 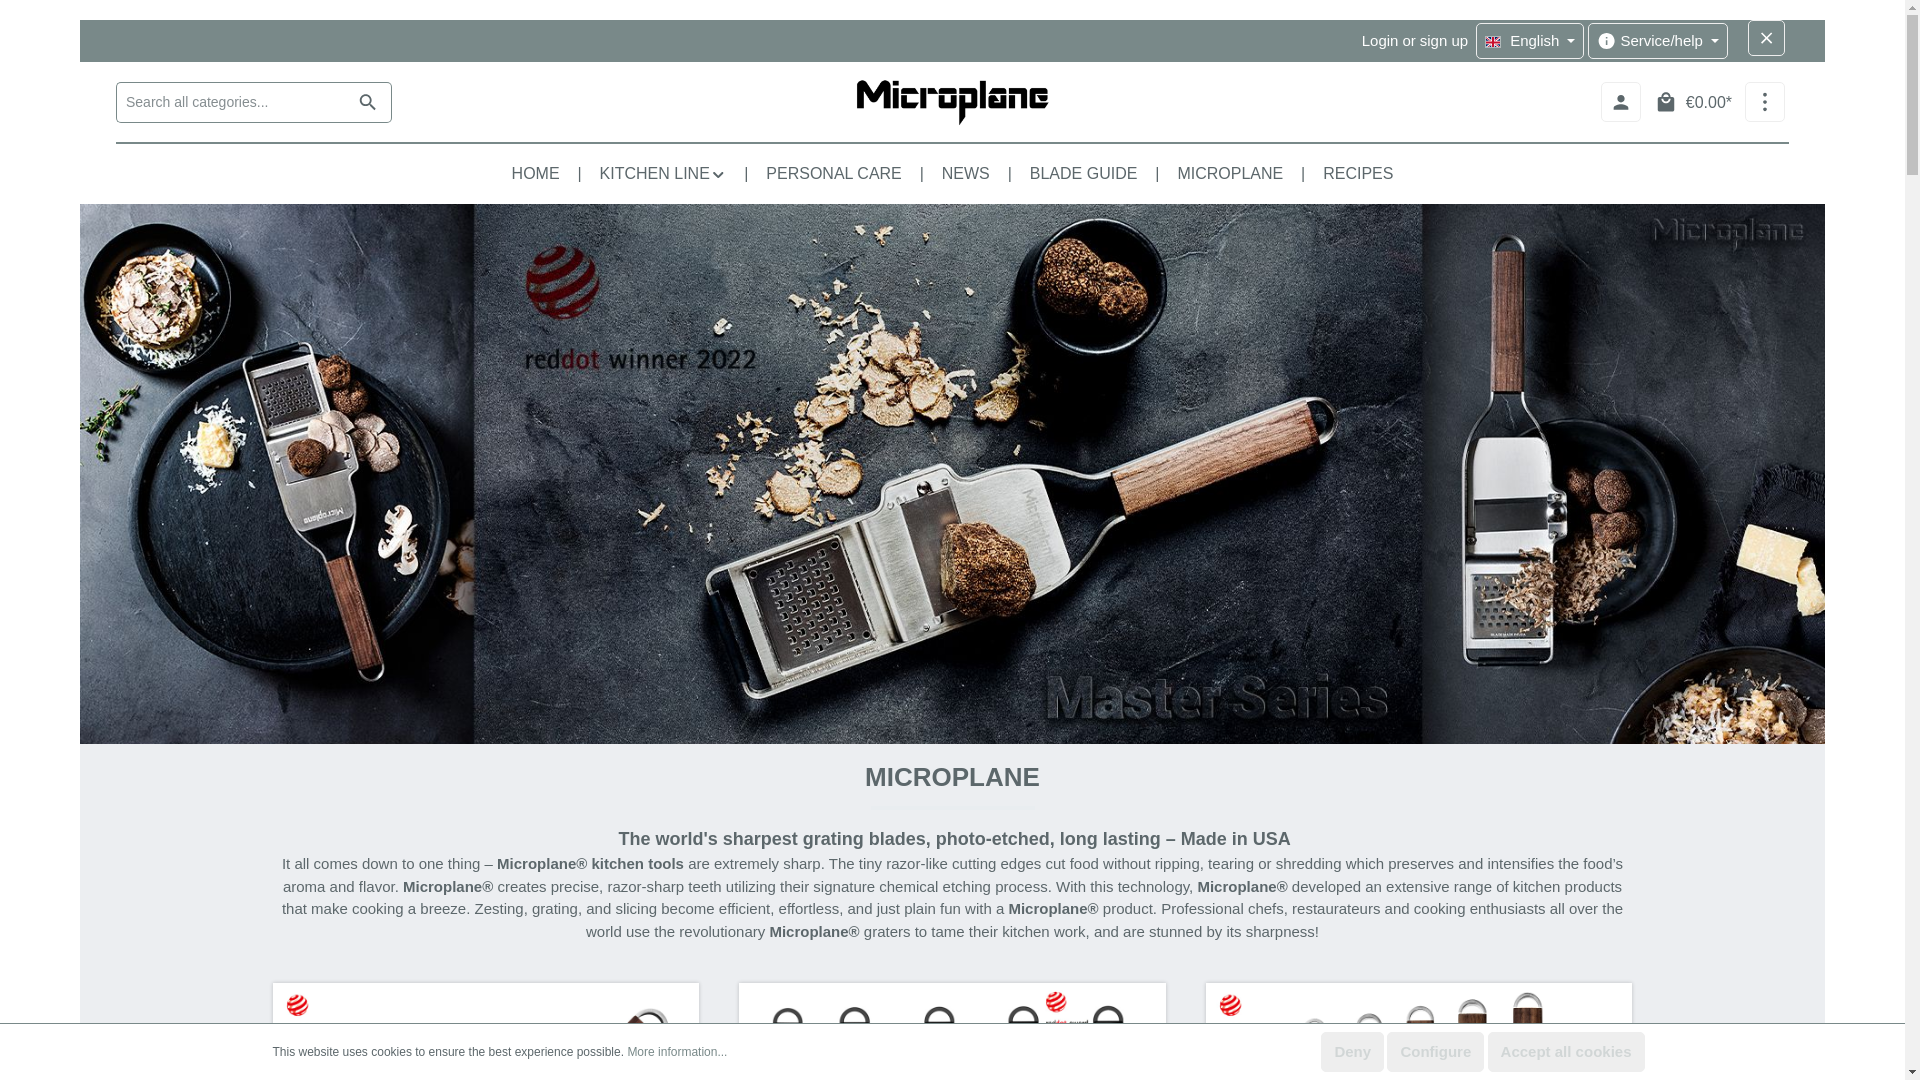 What do you see at coordinates (965, 174) in the screenshot?
I see `NEWS` at bounding box center [965, 174].